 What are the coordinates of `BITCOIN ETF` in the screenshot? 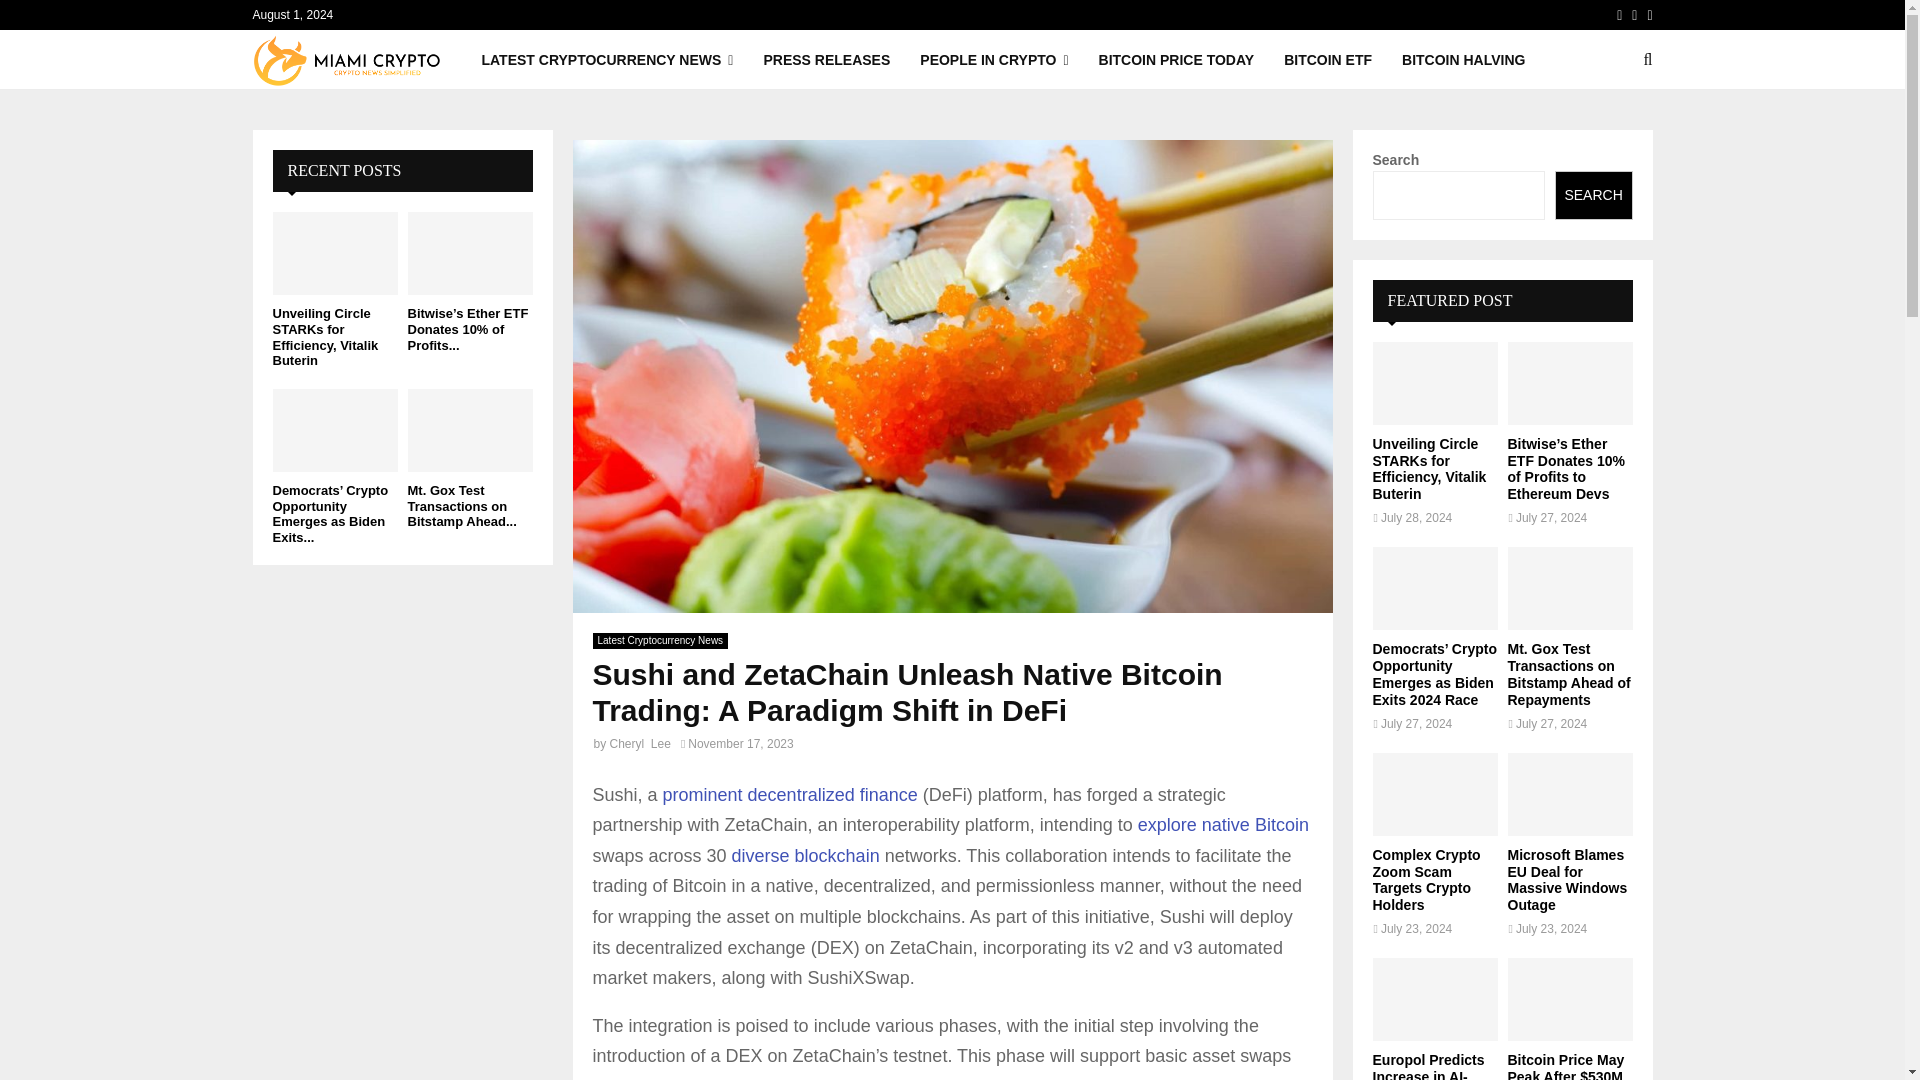 It's located at (1328, 60).